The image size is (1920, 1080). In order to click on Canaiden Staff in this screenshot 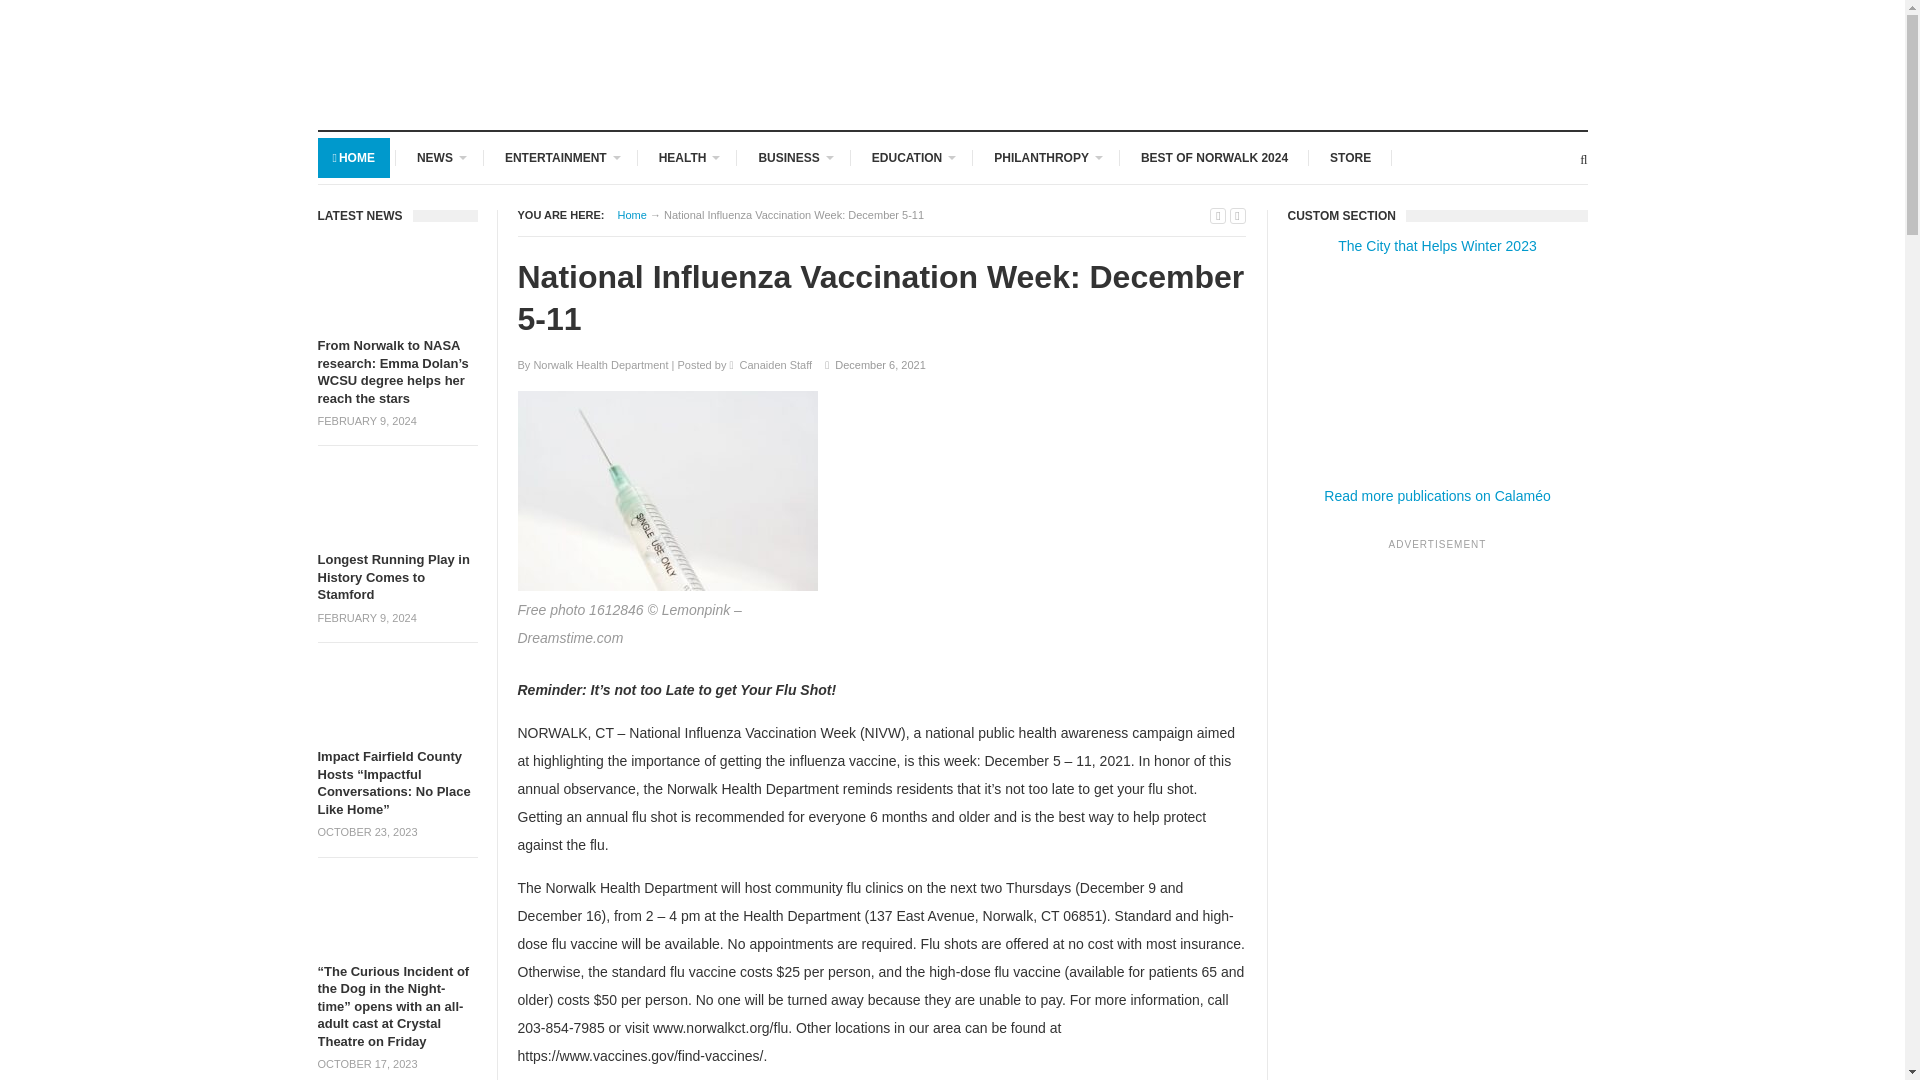, I will do `click(776, 364)`.